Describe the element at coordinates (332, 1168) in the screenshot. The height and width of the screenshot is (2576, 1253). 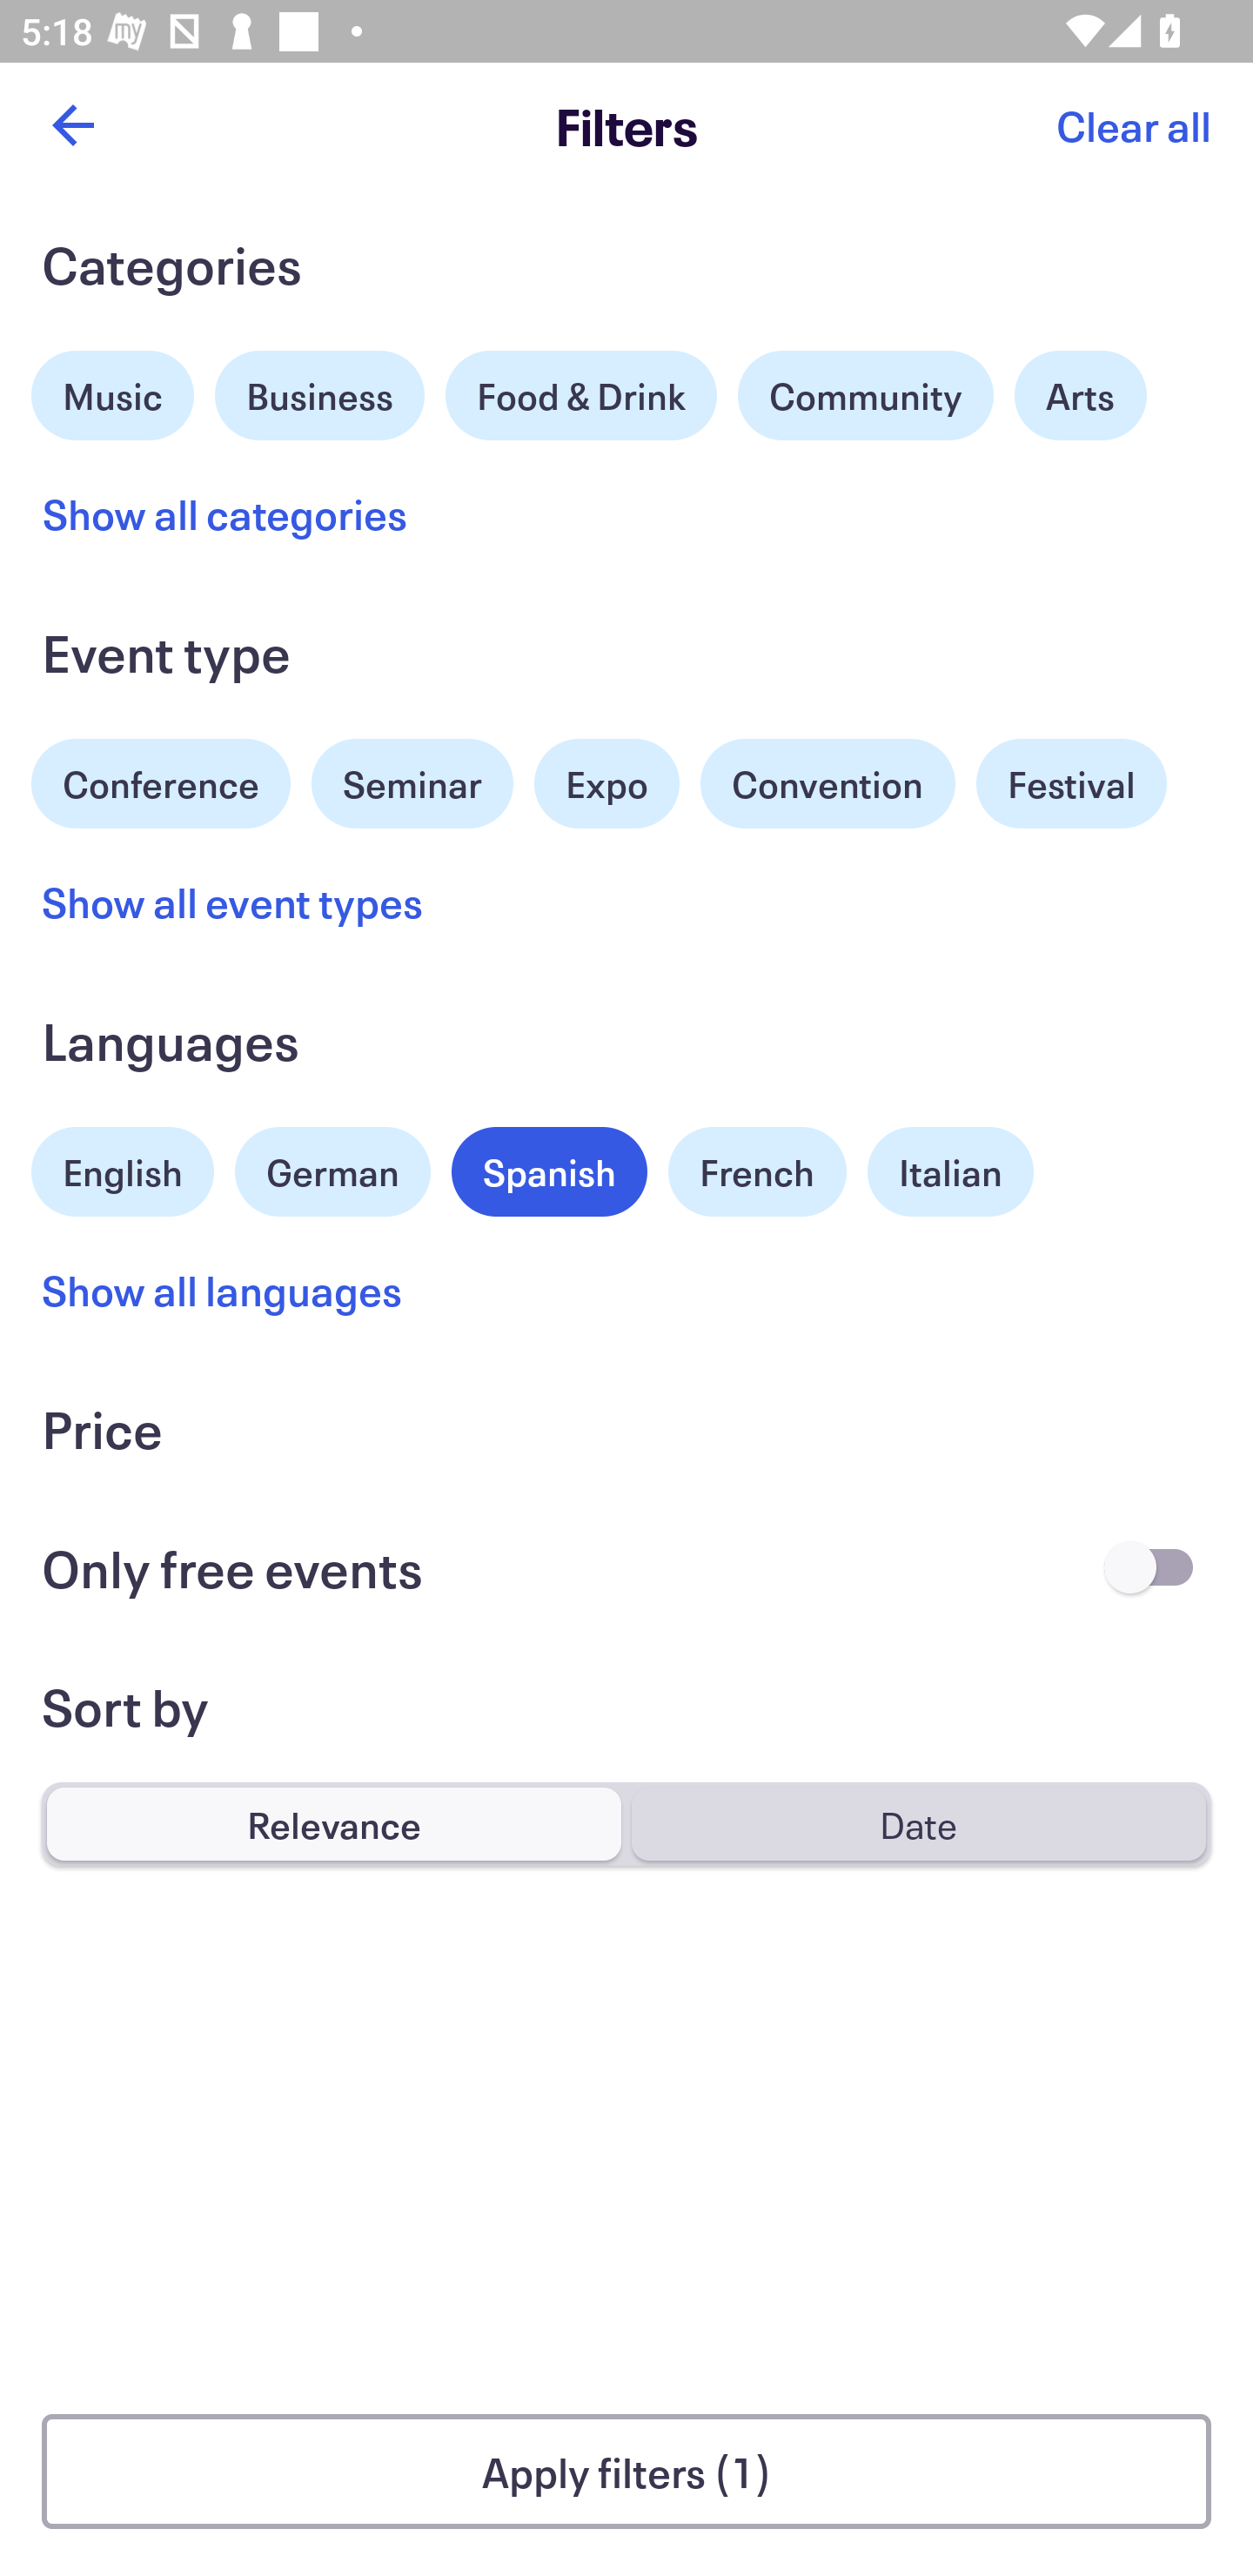
I see `German` at that location.